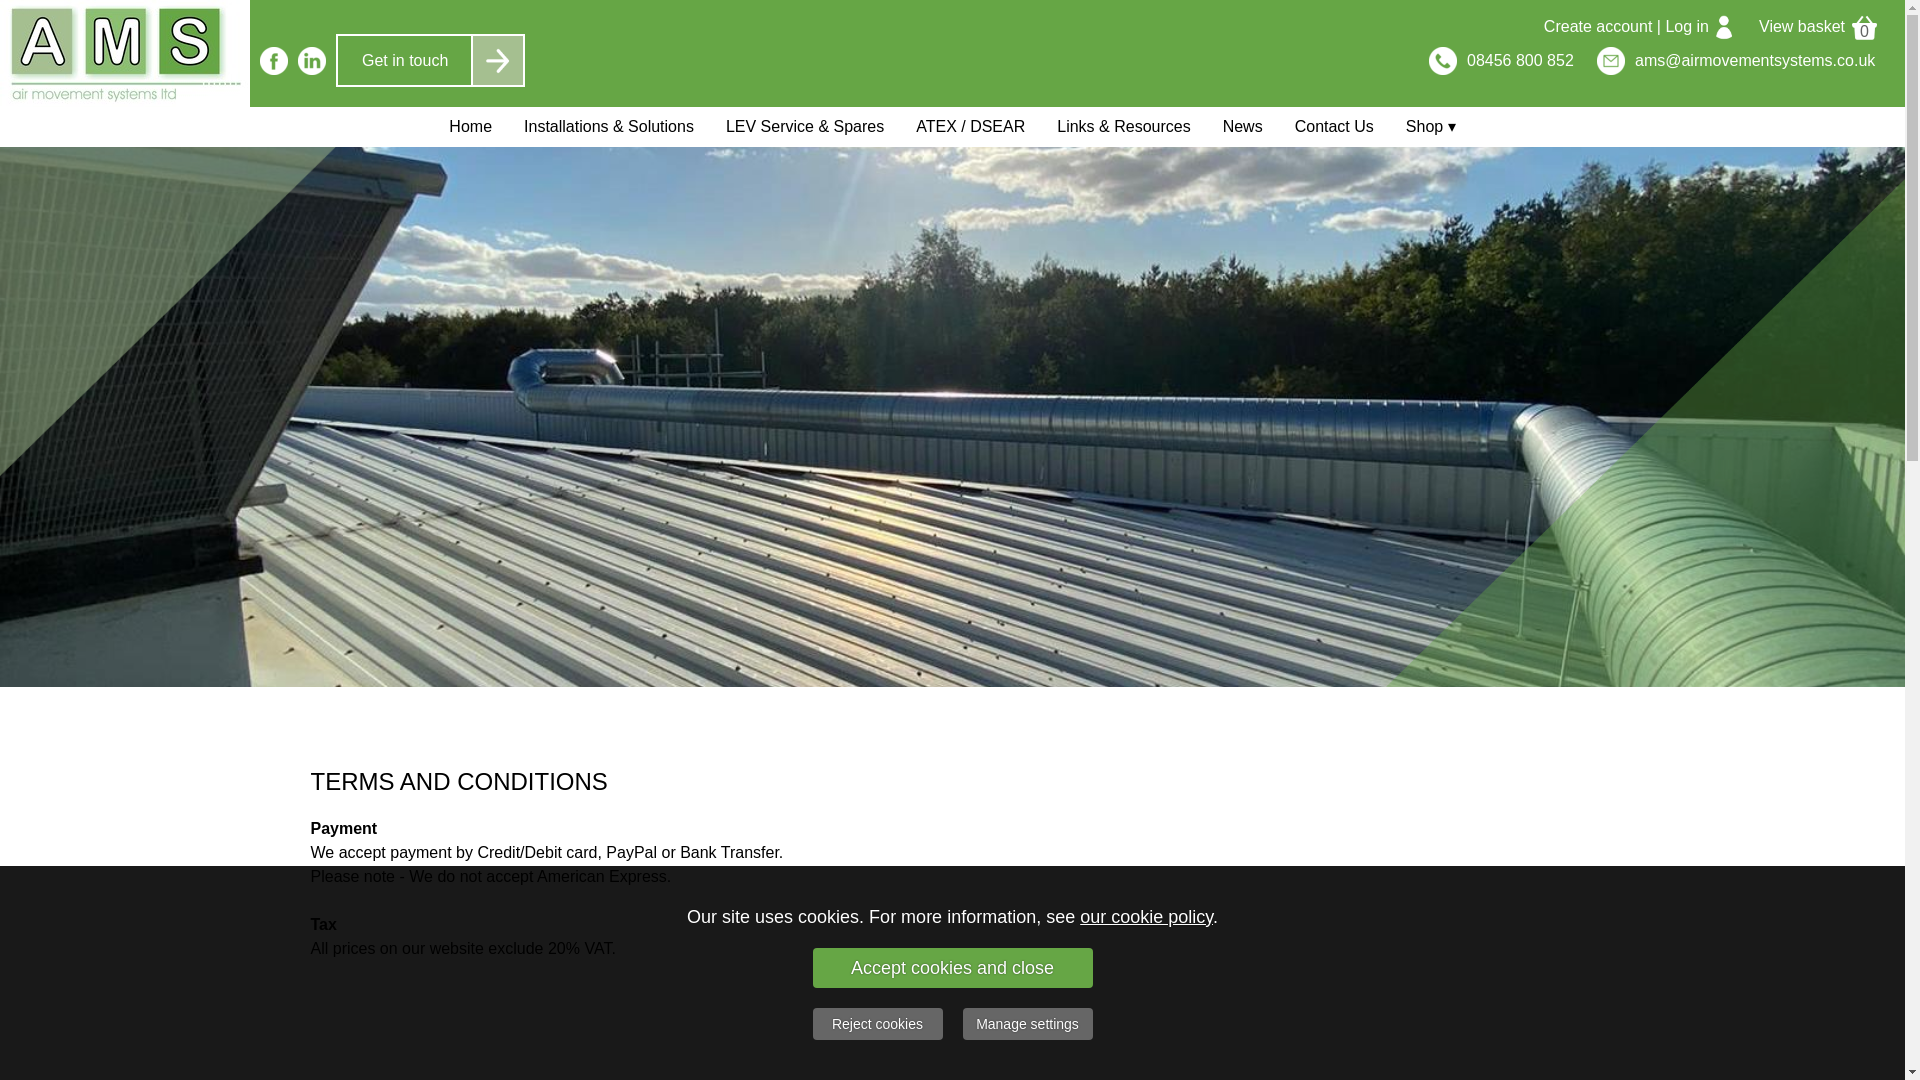  I want to click on 0, so click(1864, 27).